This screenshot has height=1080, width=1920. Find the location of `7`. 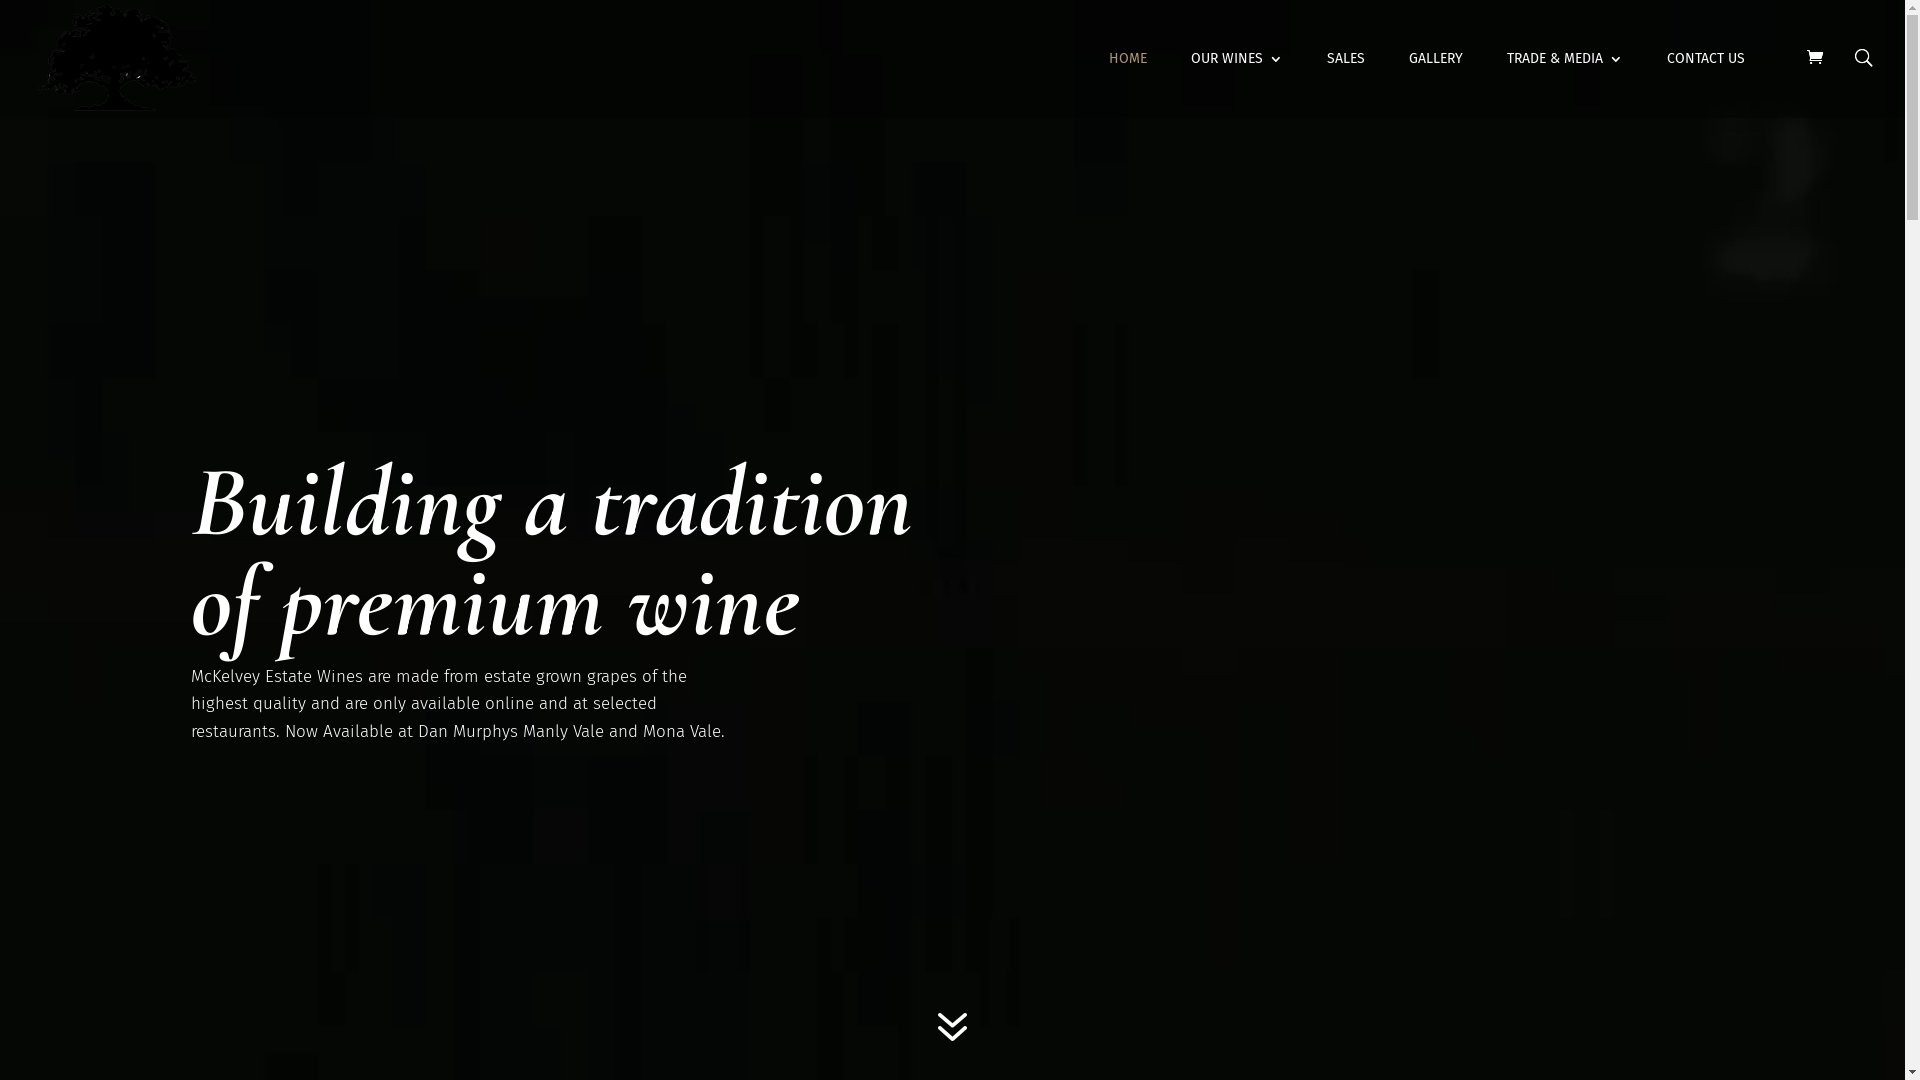

7 is located at coordinates (952, 1028).